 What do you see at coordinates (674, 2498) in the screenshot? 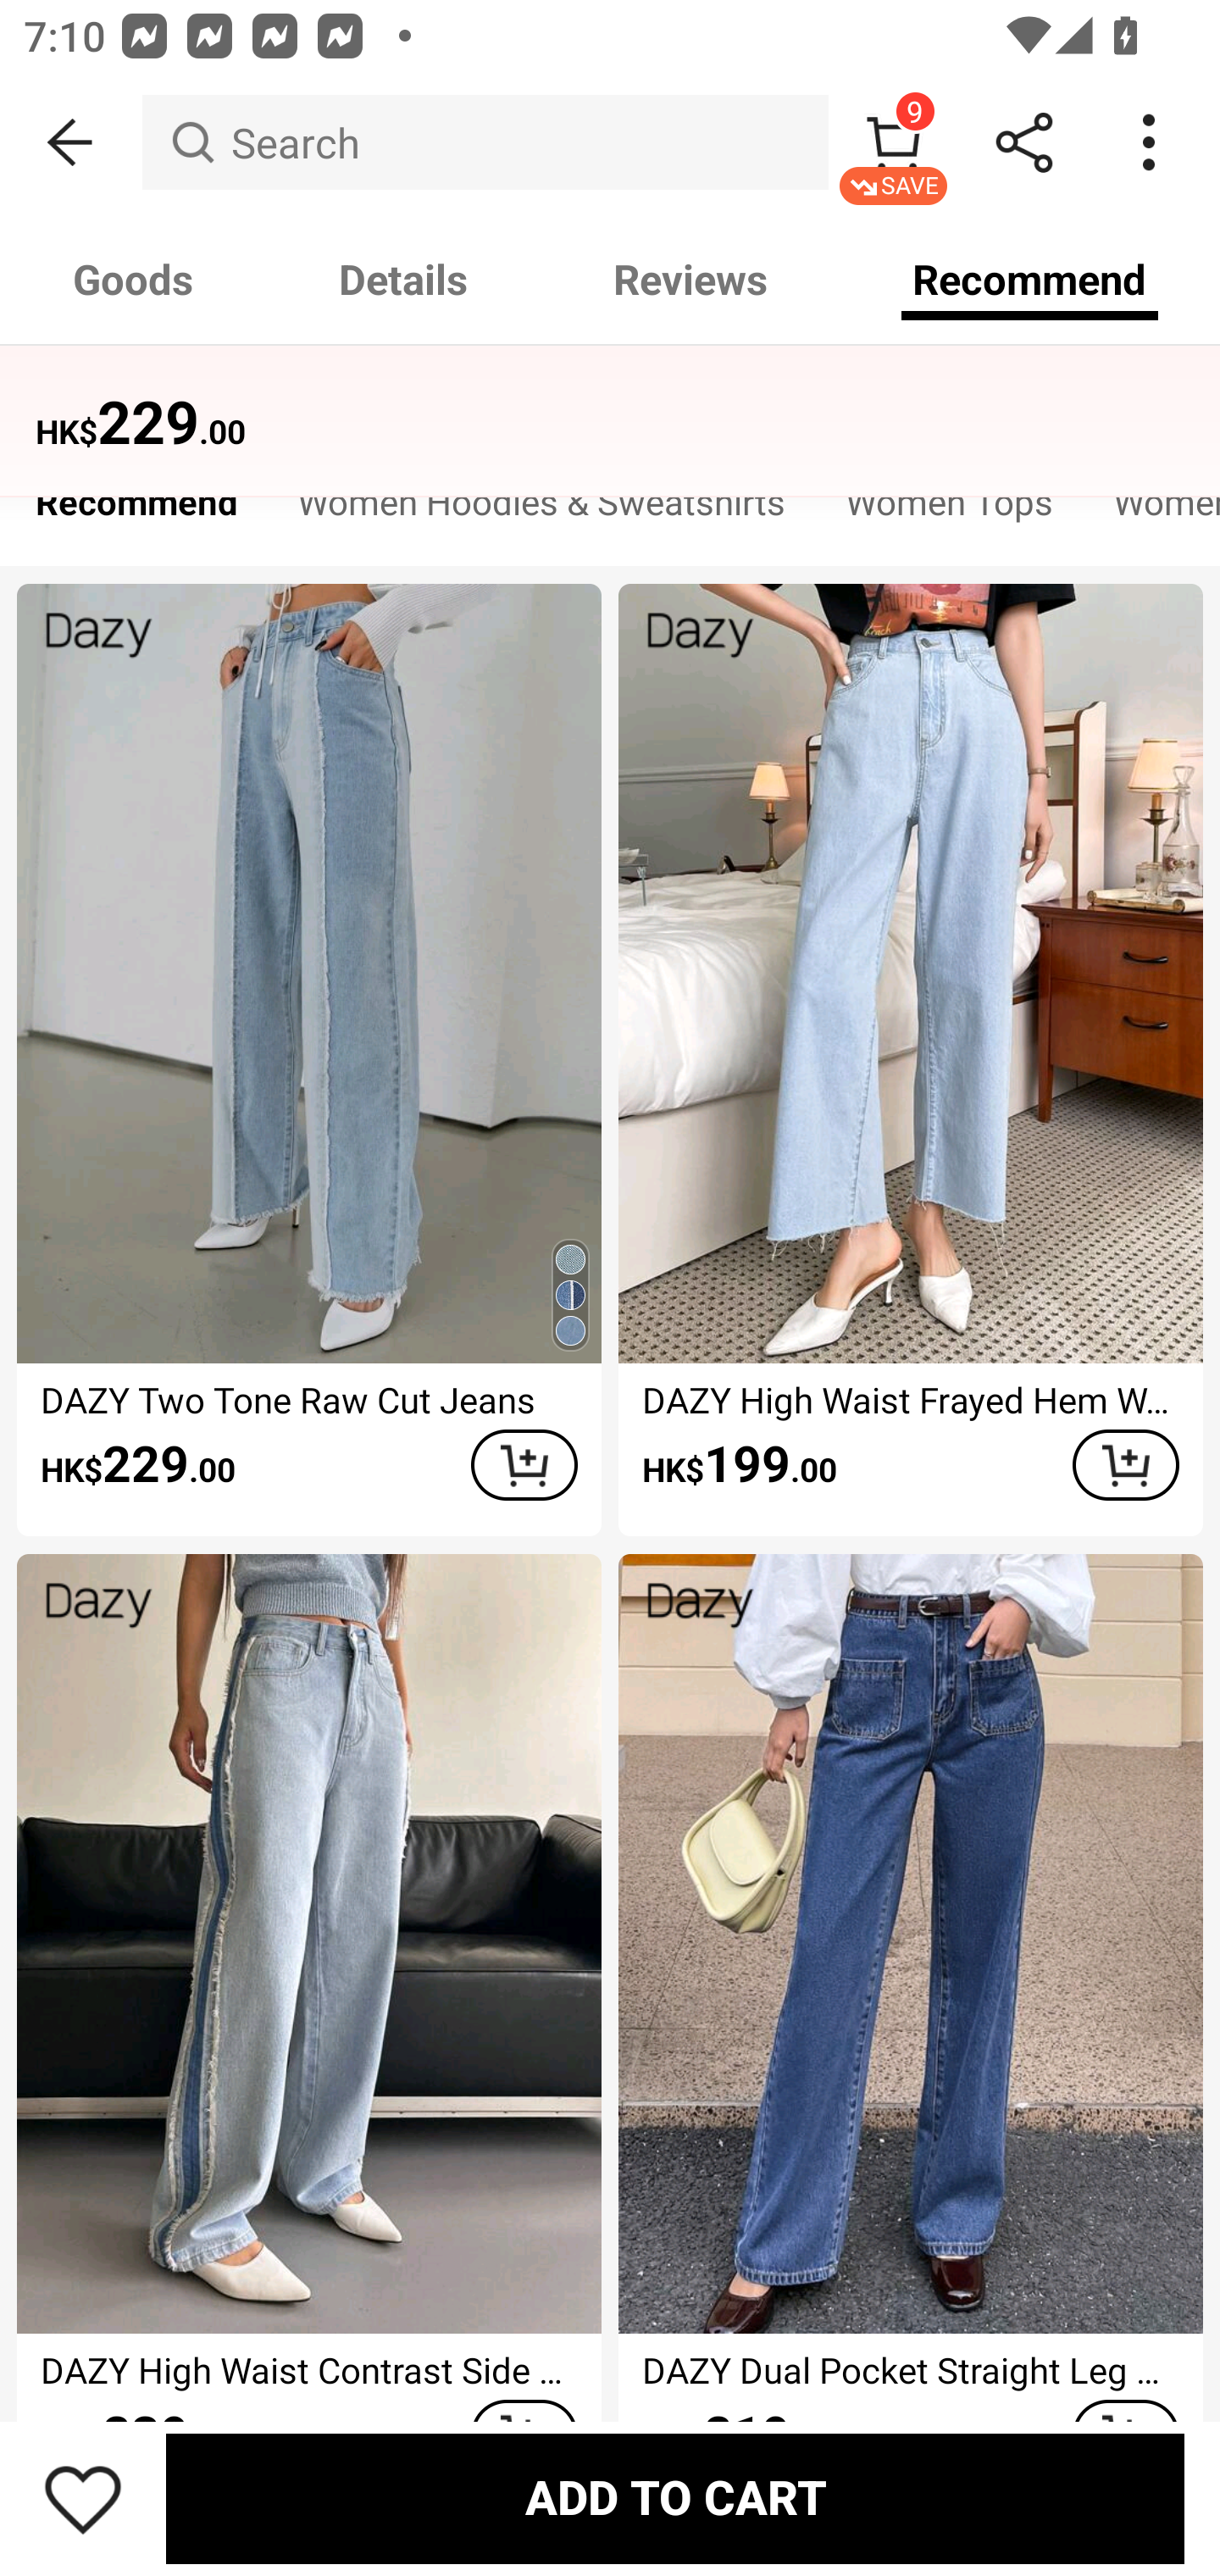
I see `ADD TO CART` at bounding box center [674, 2498].